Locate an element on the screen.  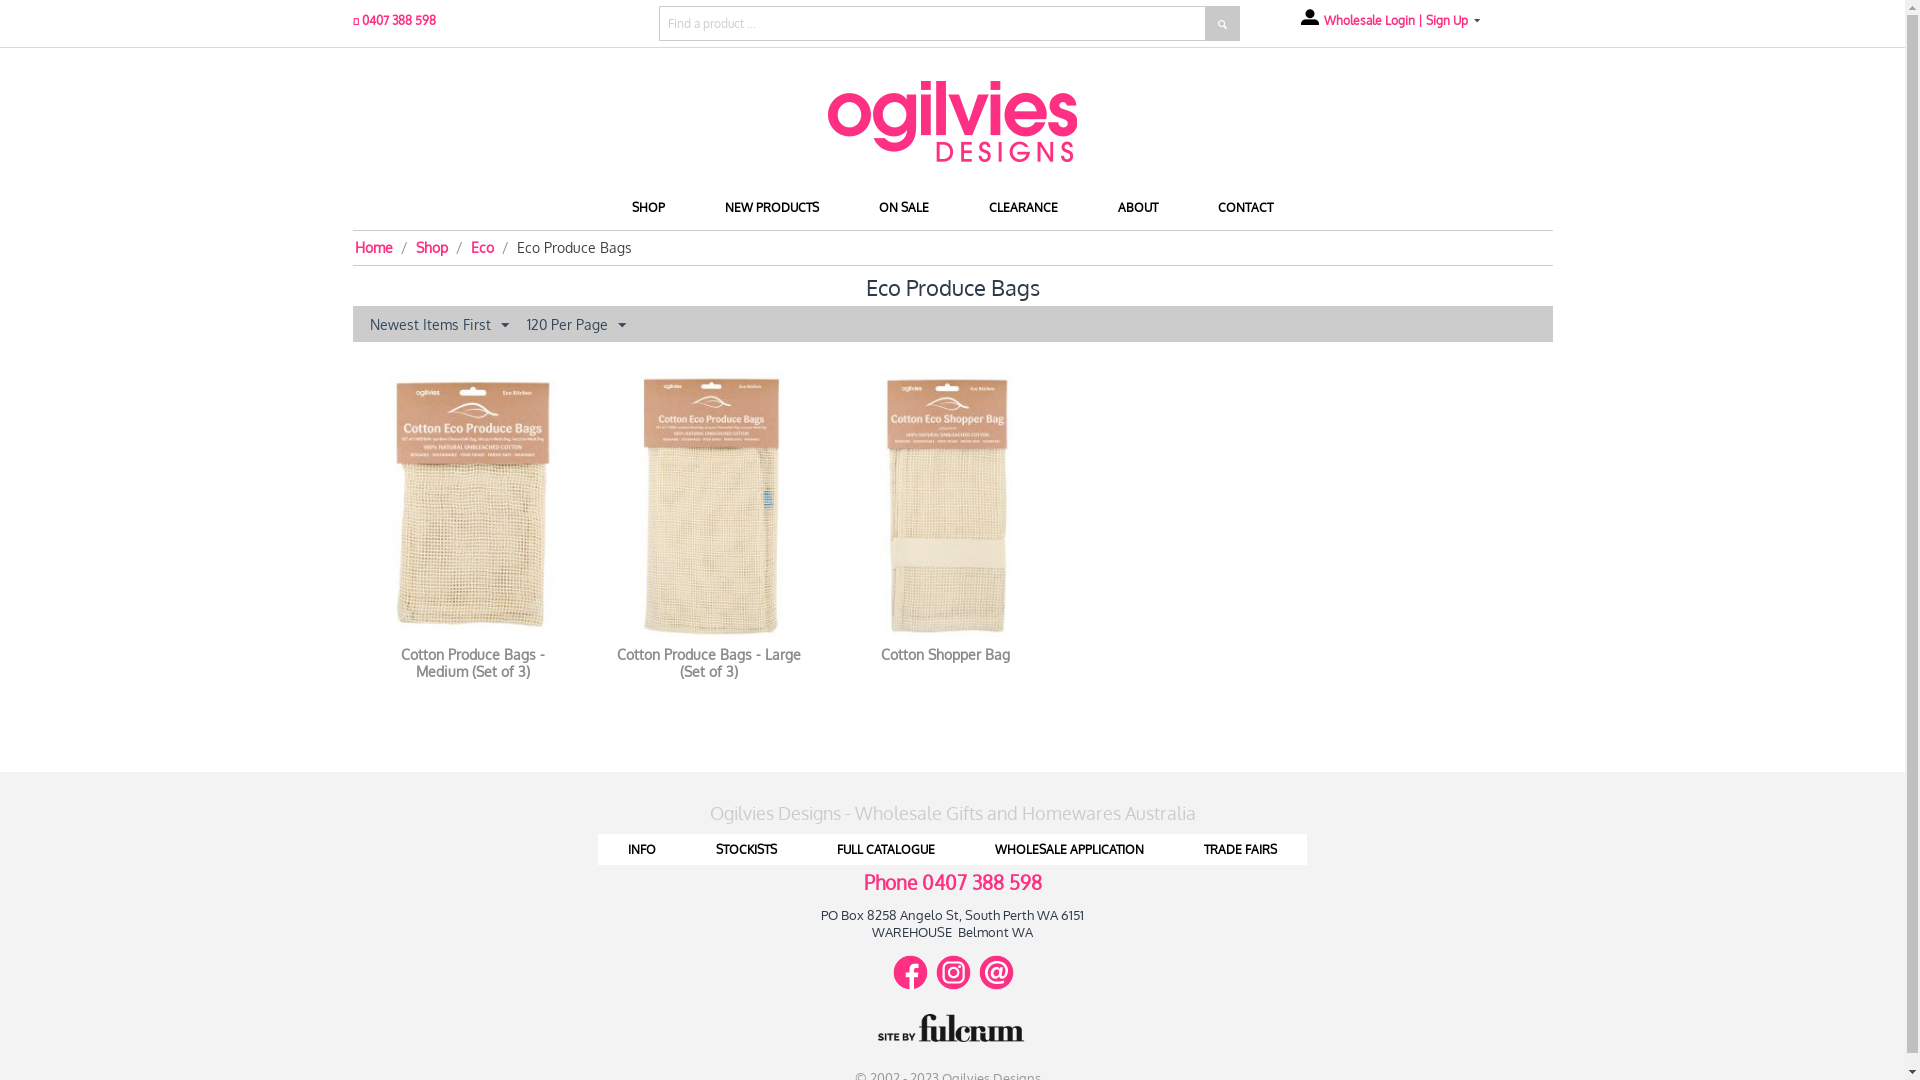
Cotton Produce Bags - Large (Set of 3) is located at coordinates (709, 664).